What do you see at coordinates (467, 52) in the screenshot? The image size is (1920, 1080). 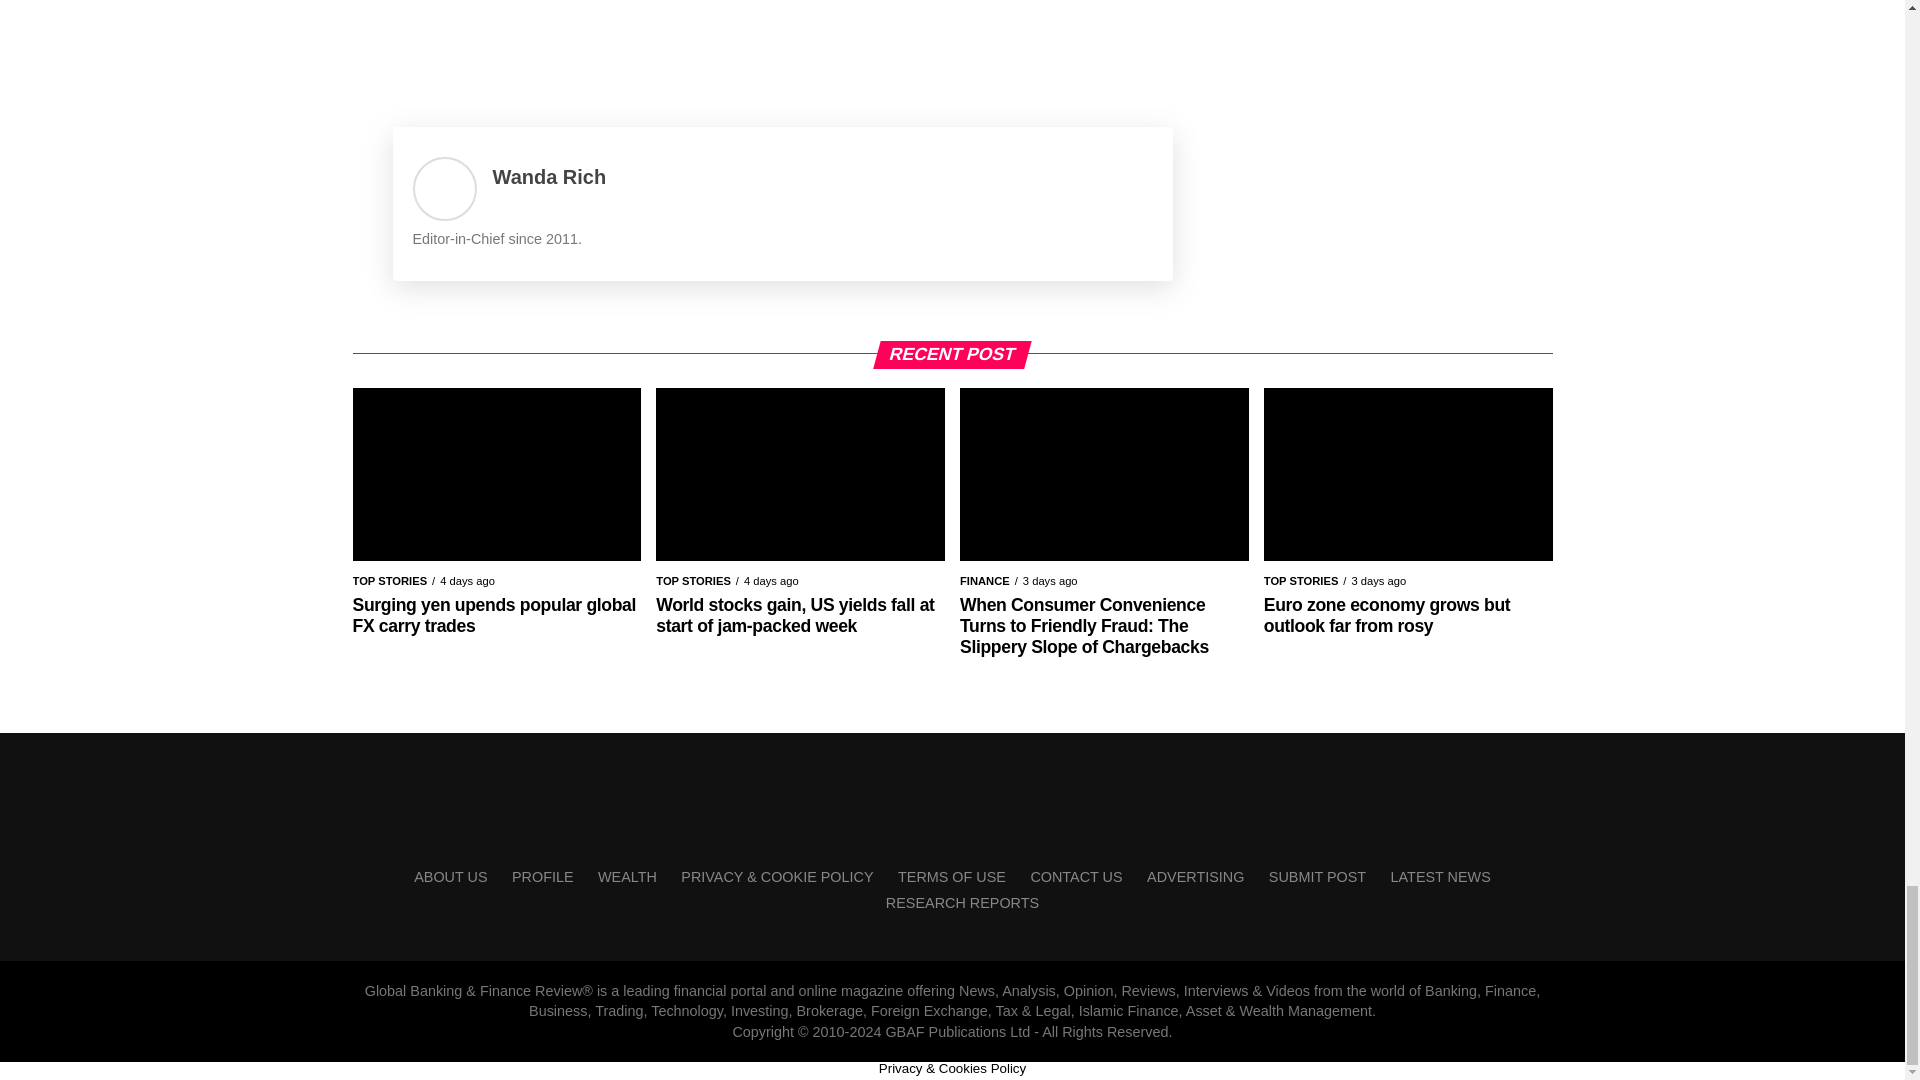 I see `Share on Twitter` at bounding box center [467, 52].